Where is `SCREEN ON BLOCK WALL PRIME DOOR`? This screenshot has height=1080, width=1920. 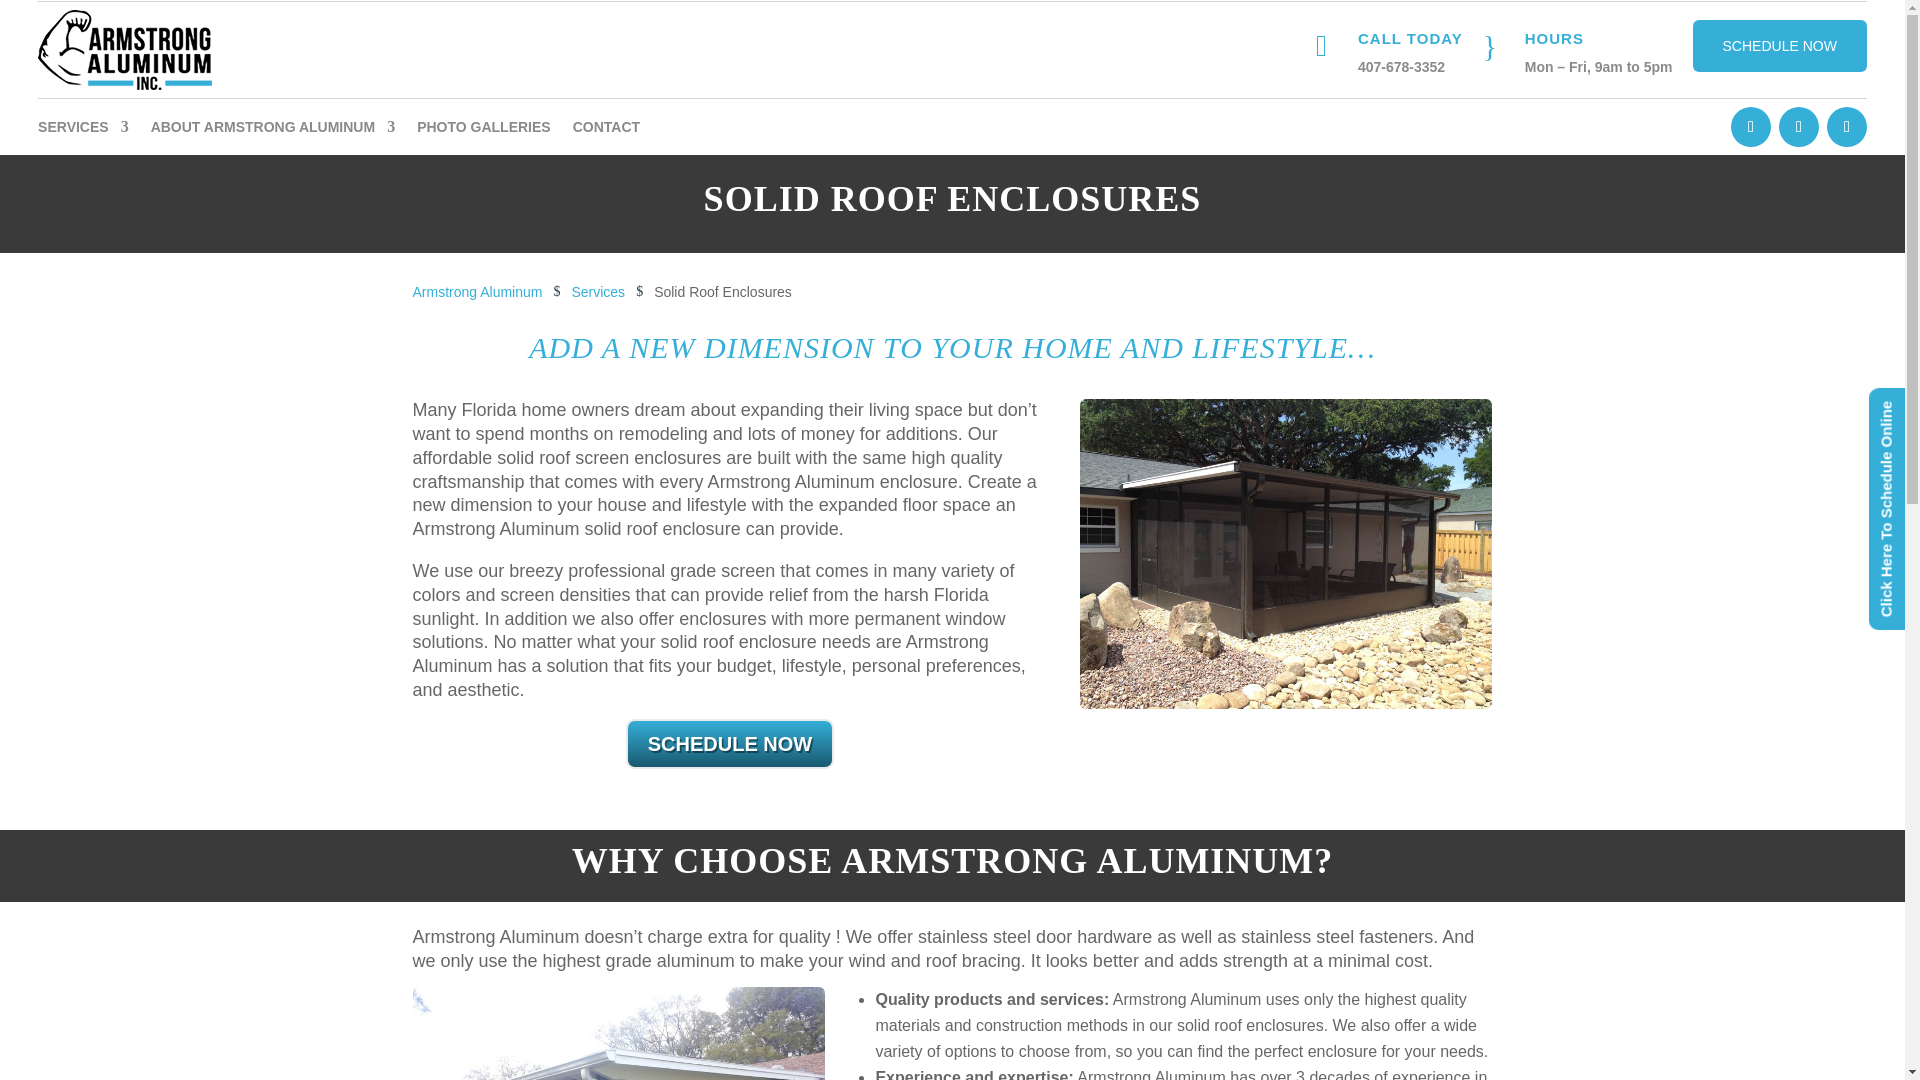
SCREEN ON BLOCK WALL PRIME DOOR is located at coordinates (618, 1034).